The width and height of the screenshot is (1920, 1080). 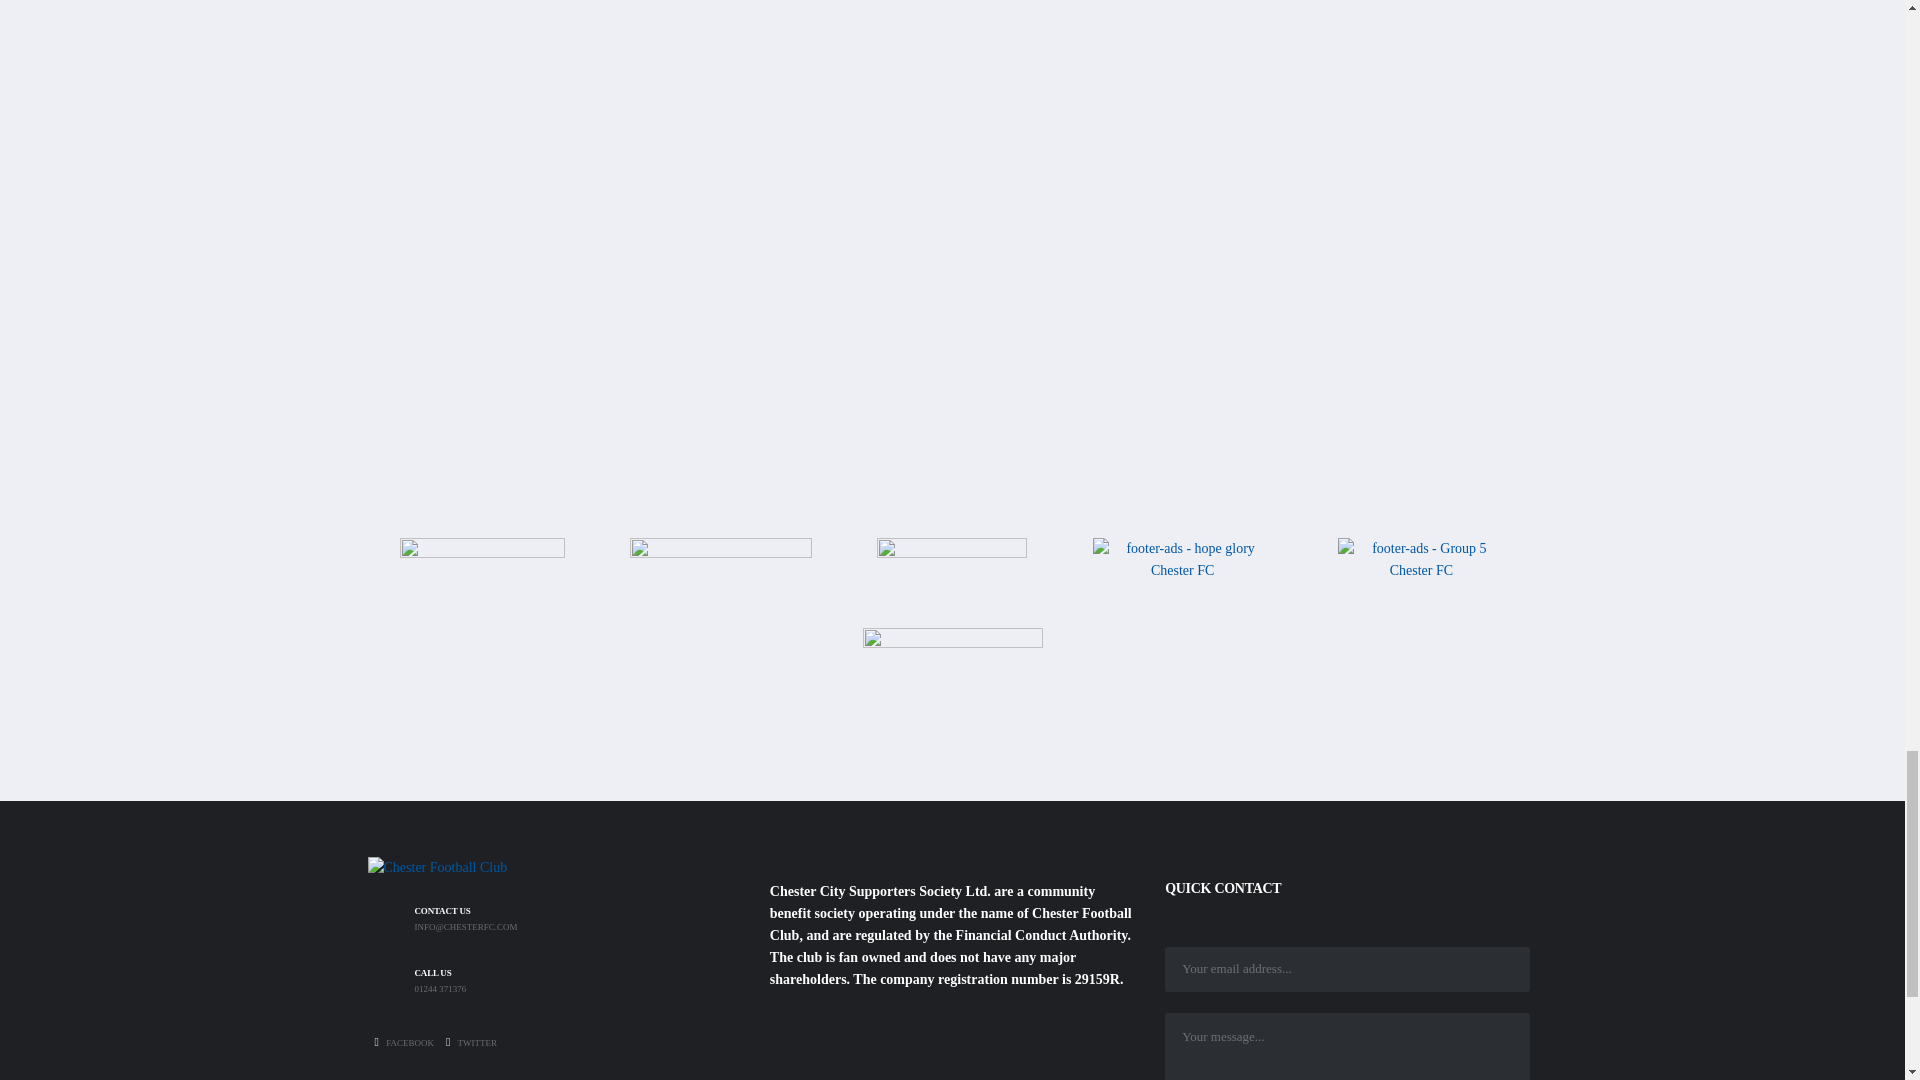 I want to click on New-Balance-80, so click(x=482, y=578).